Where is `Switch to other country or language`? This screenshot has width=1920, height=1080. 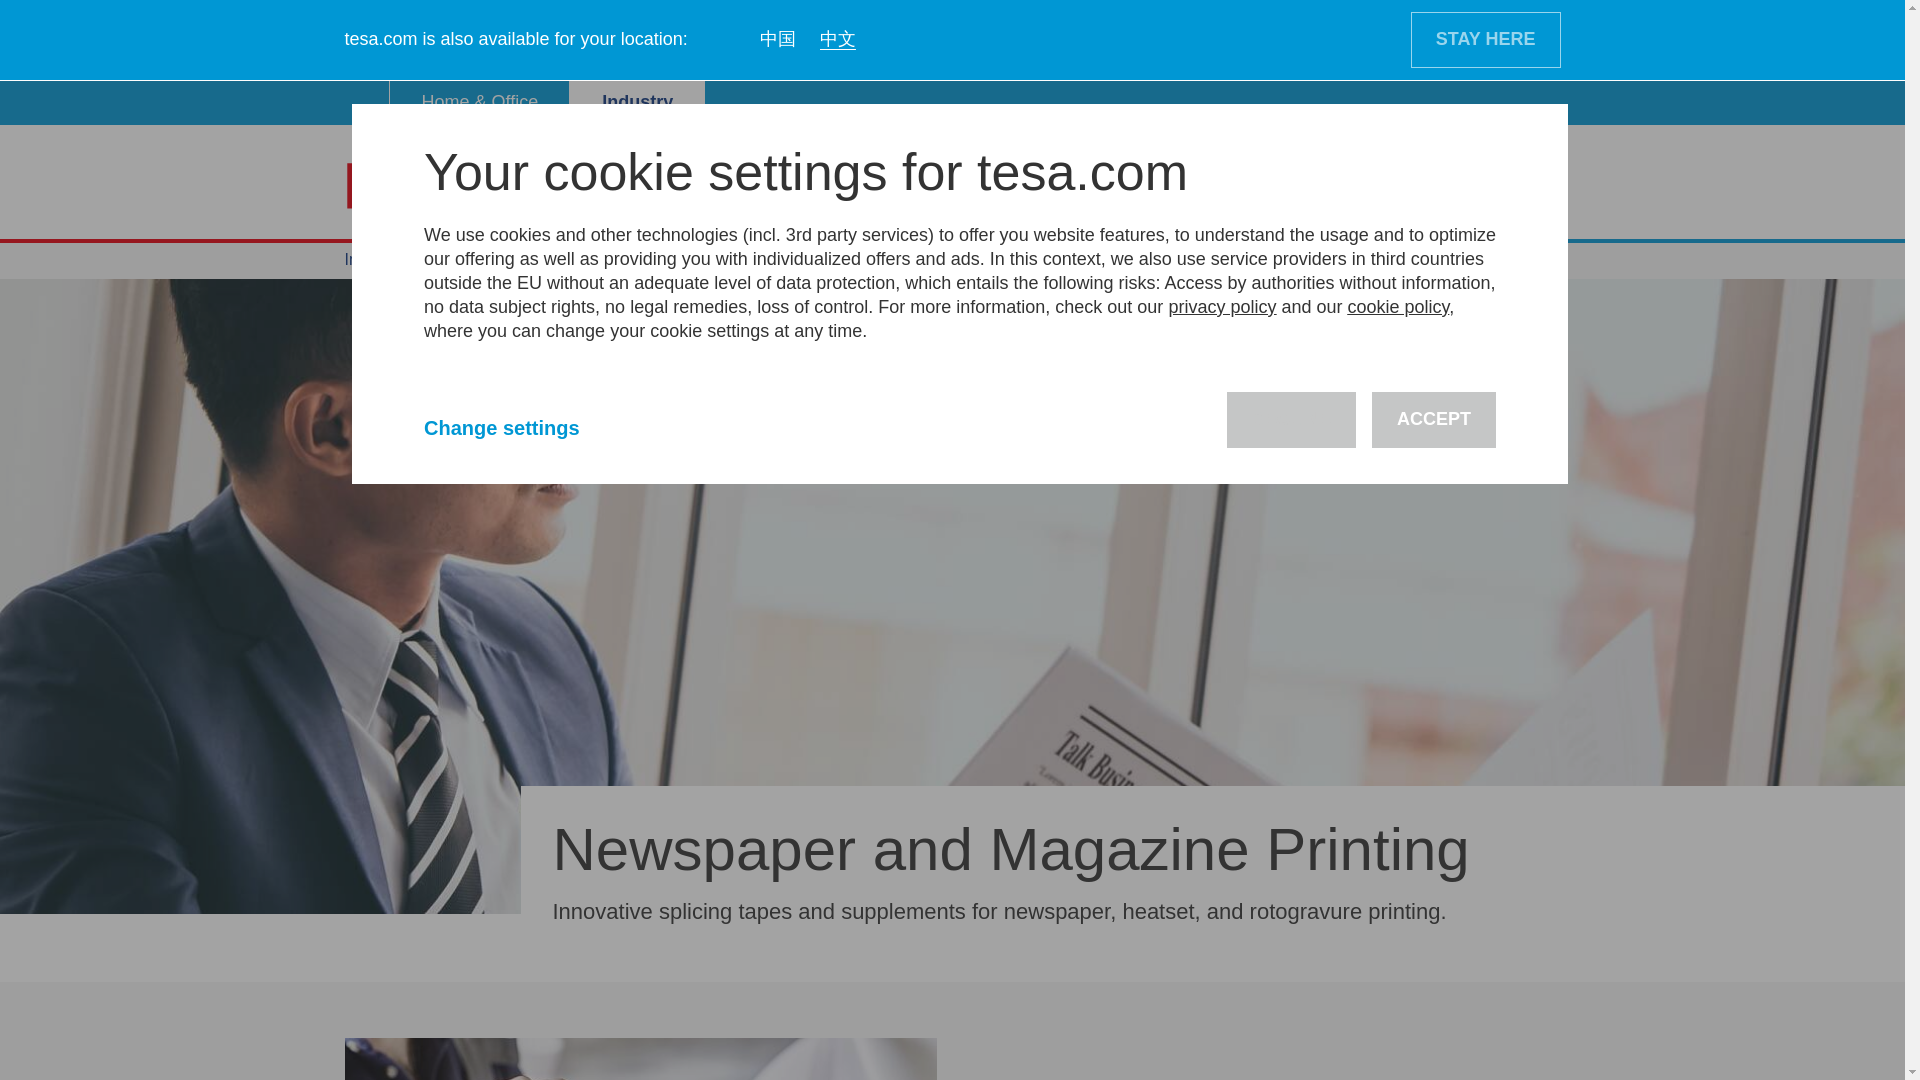
Switch to other country or language is located at coordinates (1536, 186).